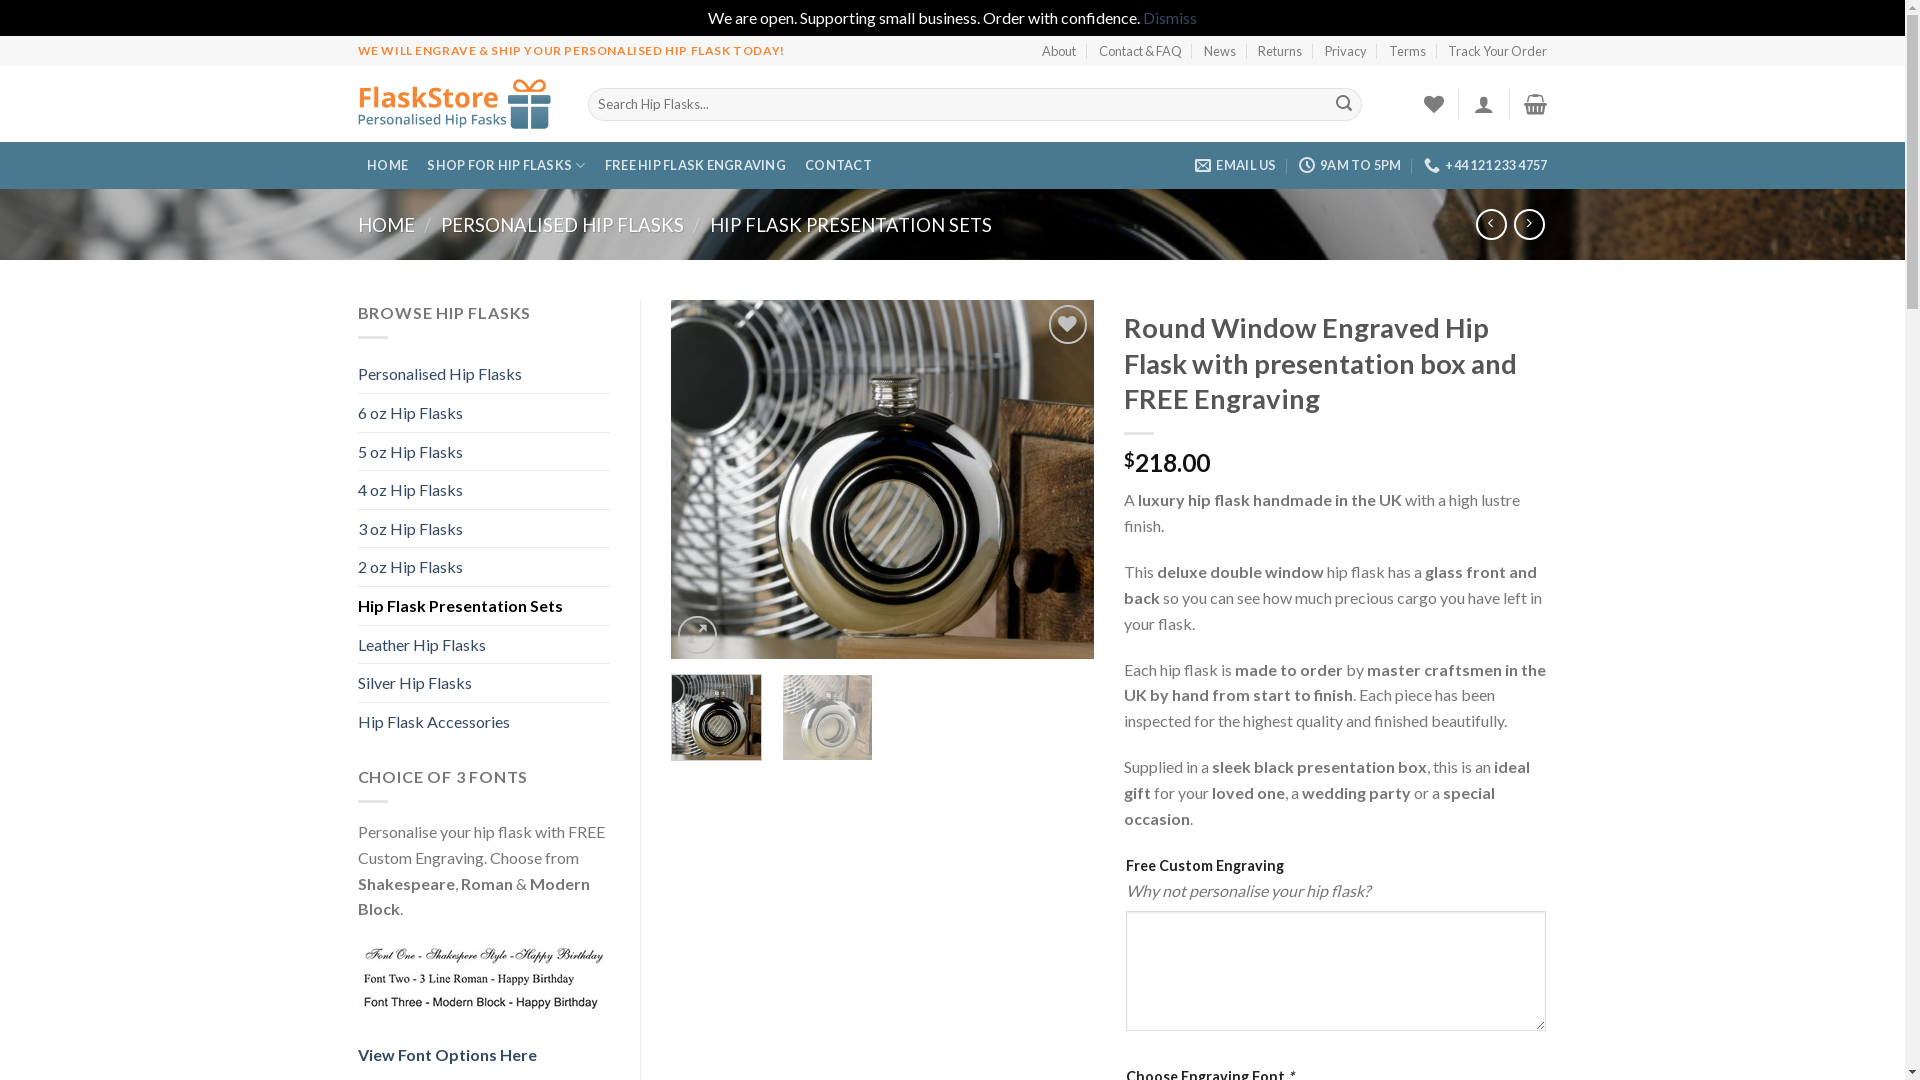  What do you see at coordinates (1170, 18) in the screenshot?
I see `Dismiss` at bounding box center [1170, 18].